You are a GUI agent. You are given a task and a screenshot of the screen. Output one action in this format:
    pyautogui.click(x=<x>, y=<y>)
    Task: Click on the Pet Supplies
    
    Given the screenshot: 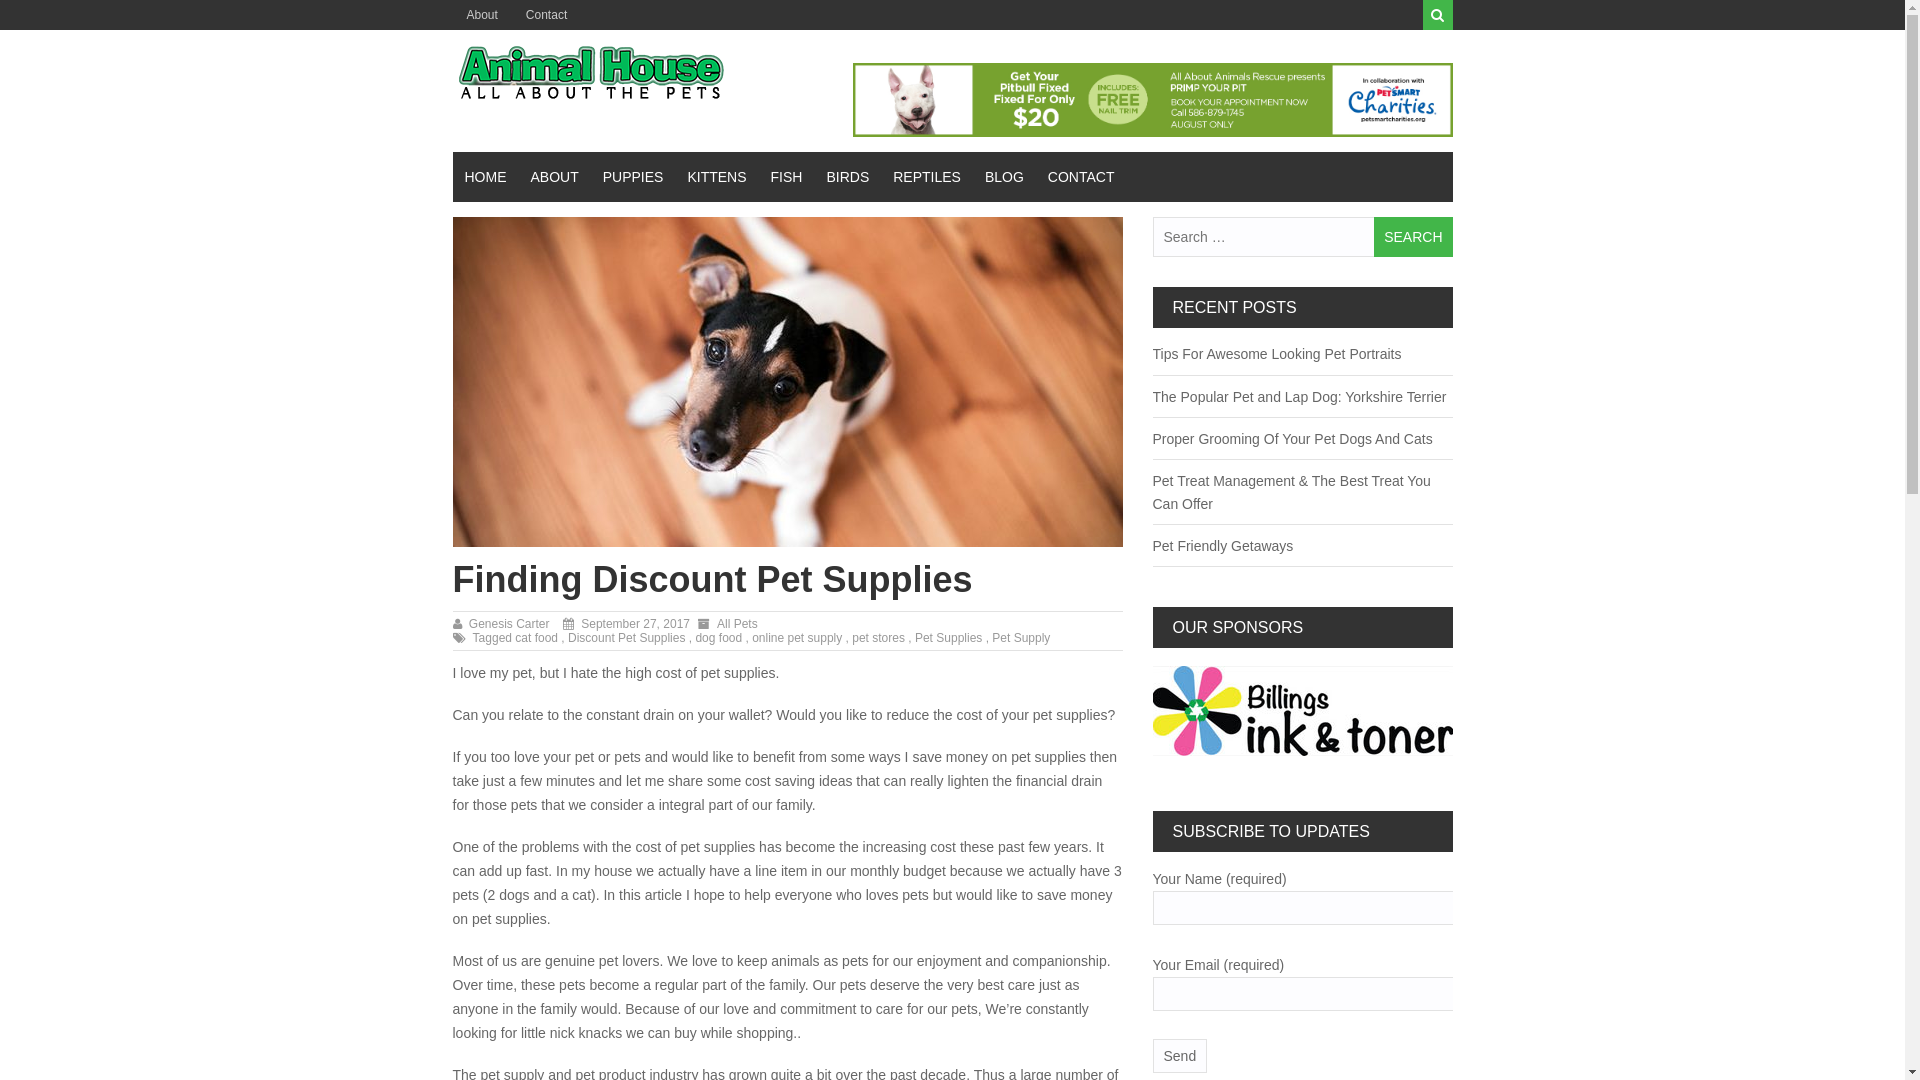 What is the action you would take?
    pyautogui.click(x=950, y=638)
    